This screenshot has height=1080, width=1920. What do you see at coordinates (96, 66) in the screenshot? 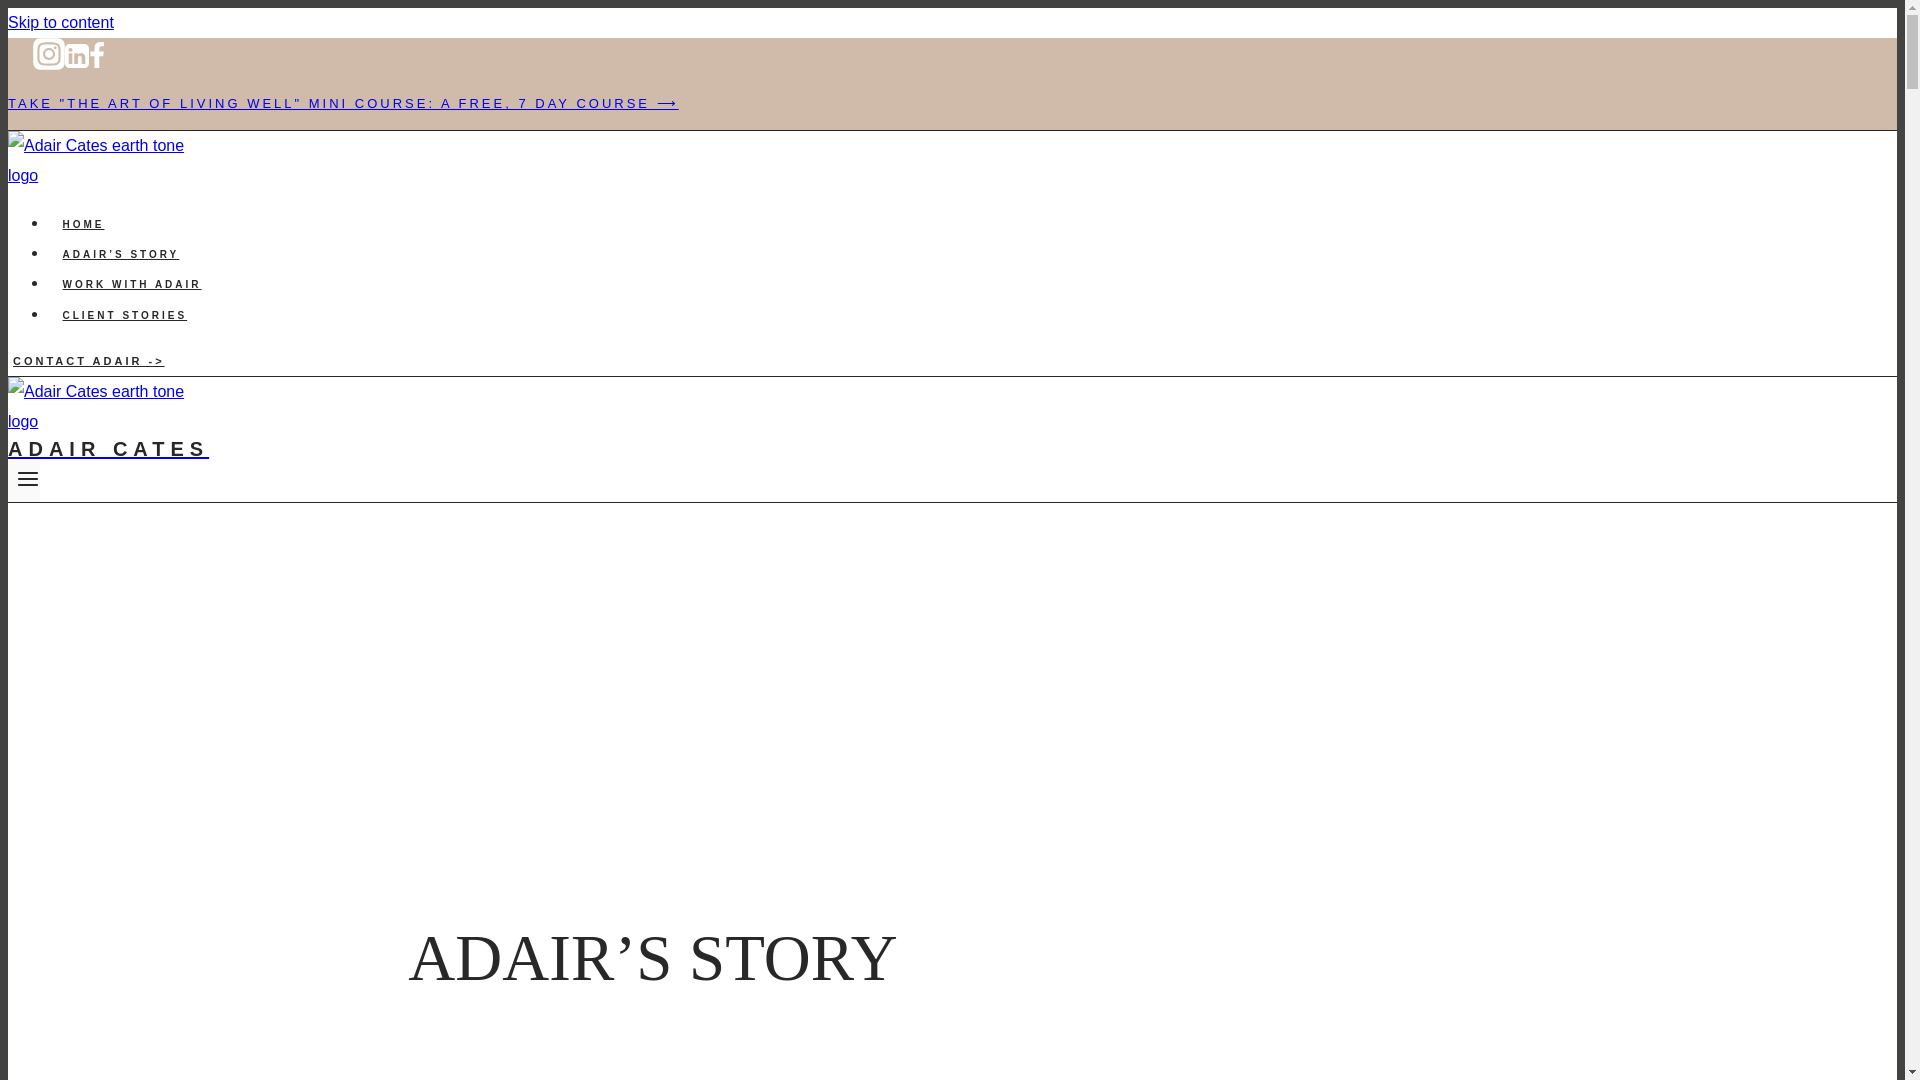
I see `Facebook` at bounding box center [96, 66].